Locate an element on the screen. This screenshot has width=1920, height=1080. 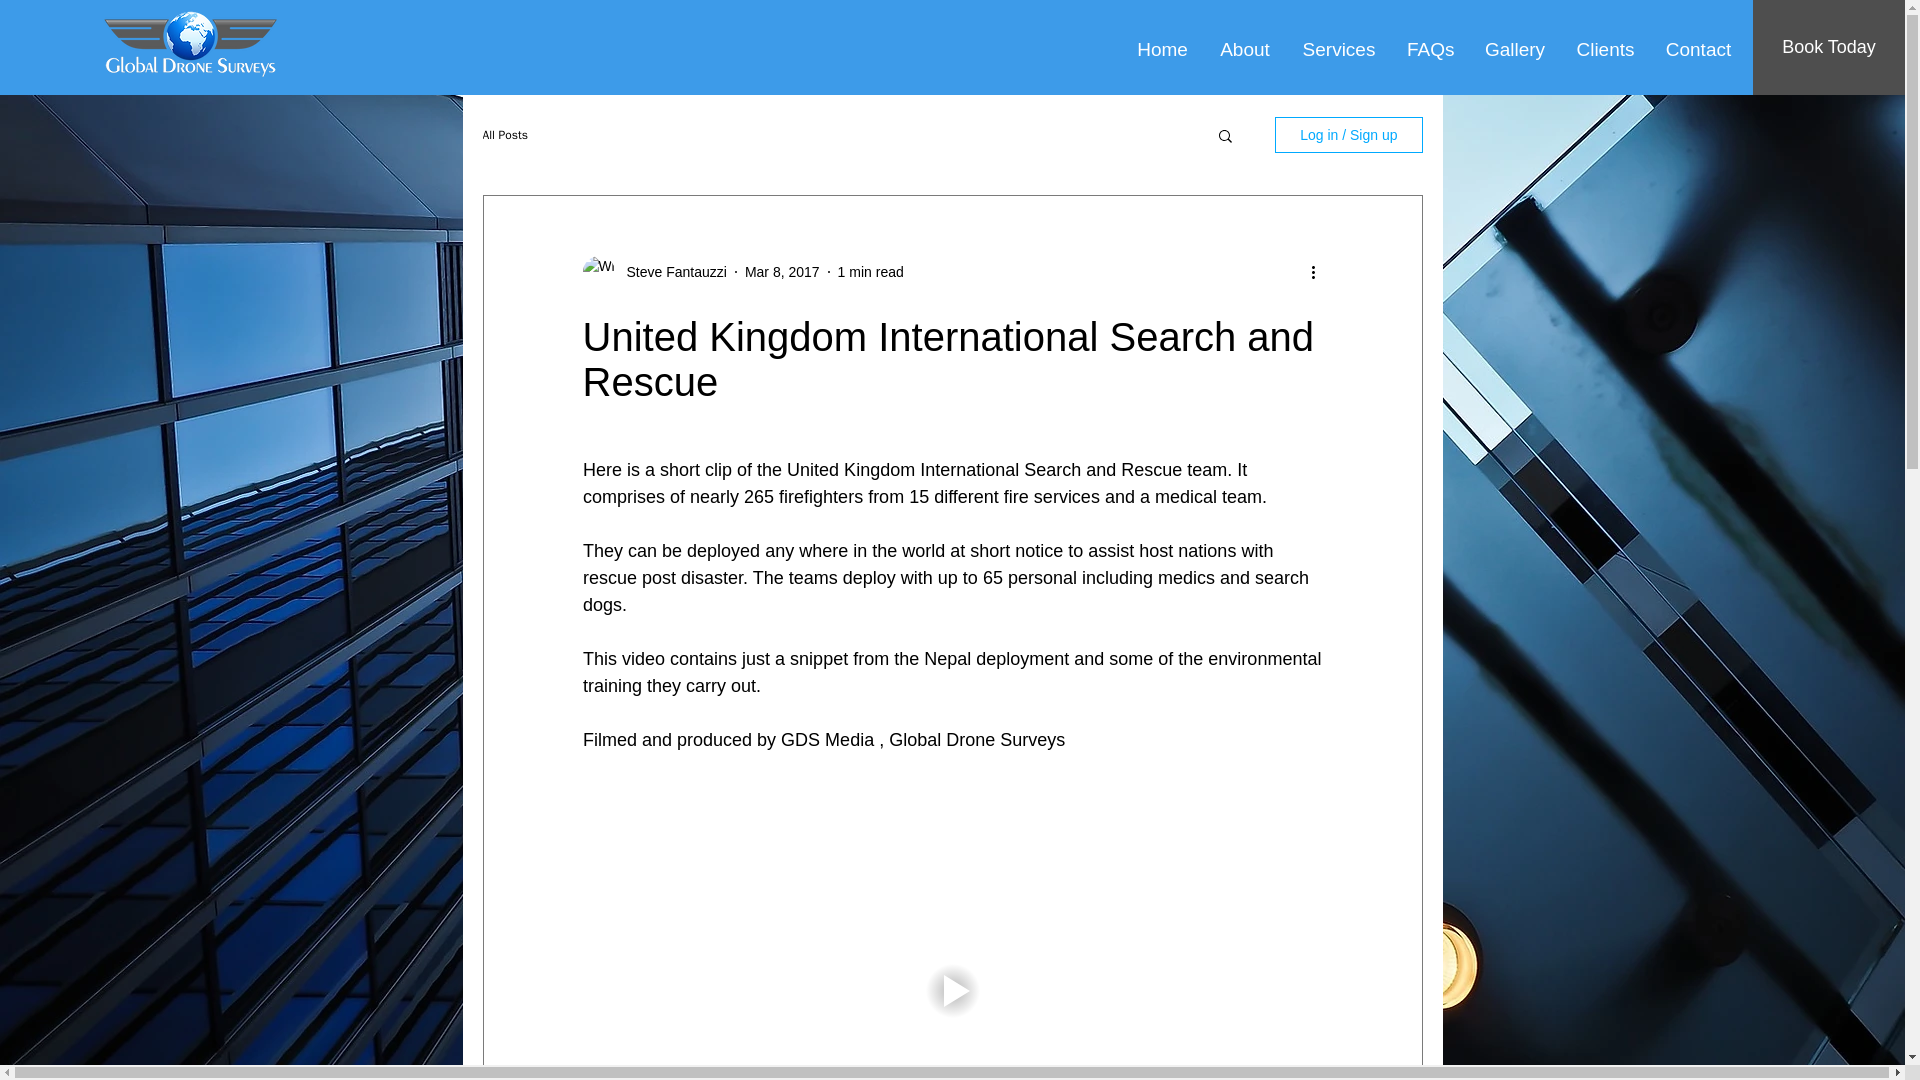
Contact is located at coordinates (1698, 46).